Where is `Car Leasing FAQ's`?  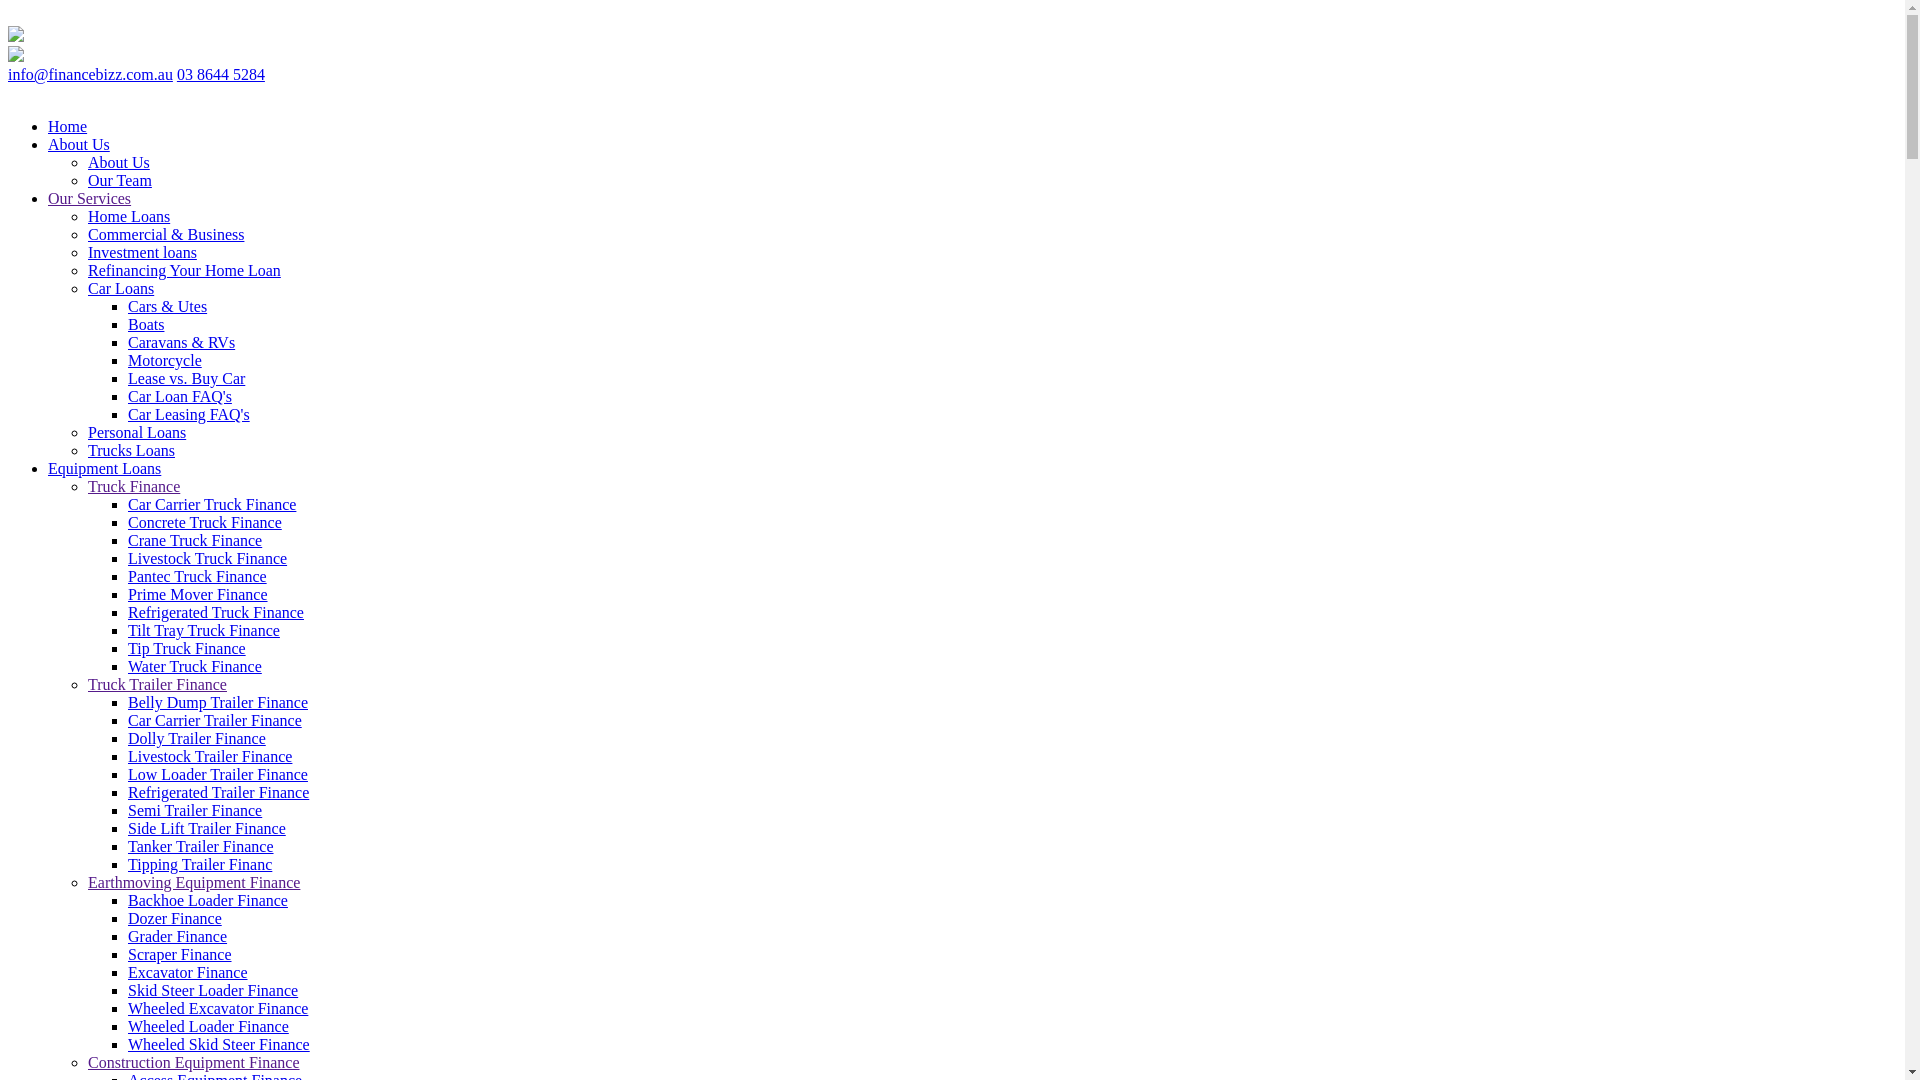 Car Leasing FAQ's is located at coordinates (189, 414).